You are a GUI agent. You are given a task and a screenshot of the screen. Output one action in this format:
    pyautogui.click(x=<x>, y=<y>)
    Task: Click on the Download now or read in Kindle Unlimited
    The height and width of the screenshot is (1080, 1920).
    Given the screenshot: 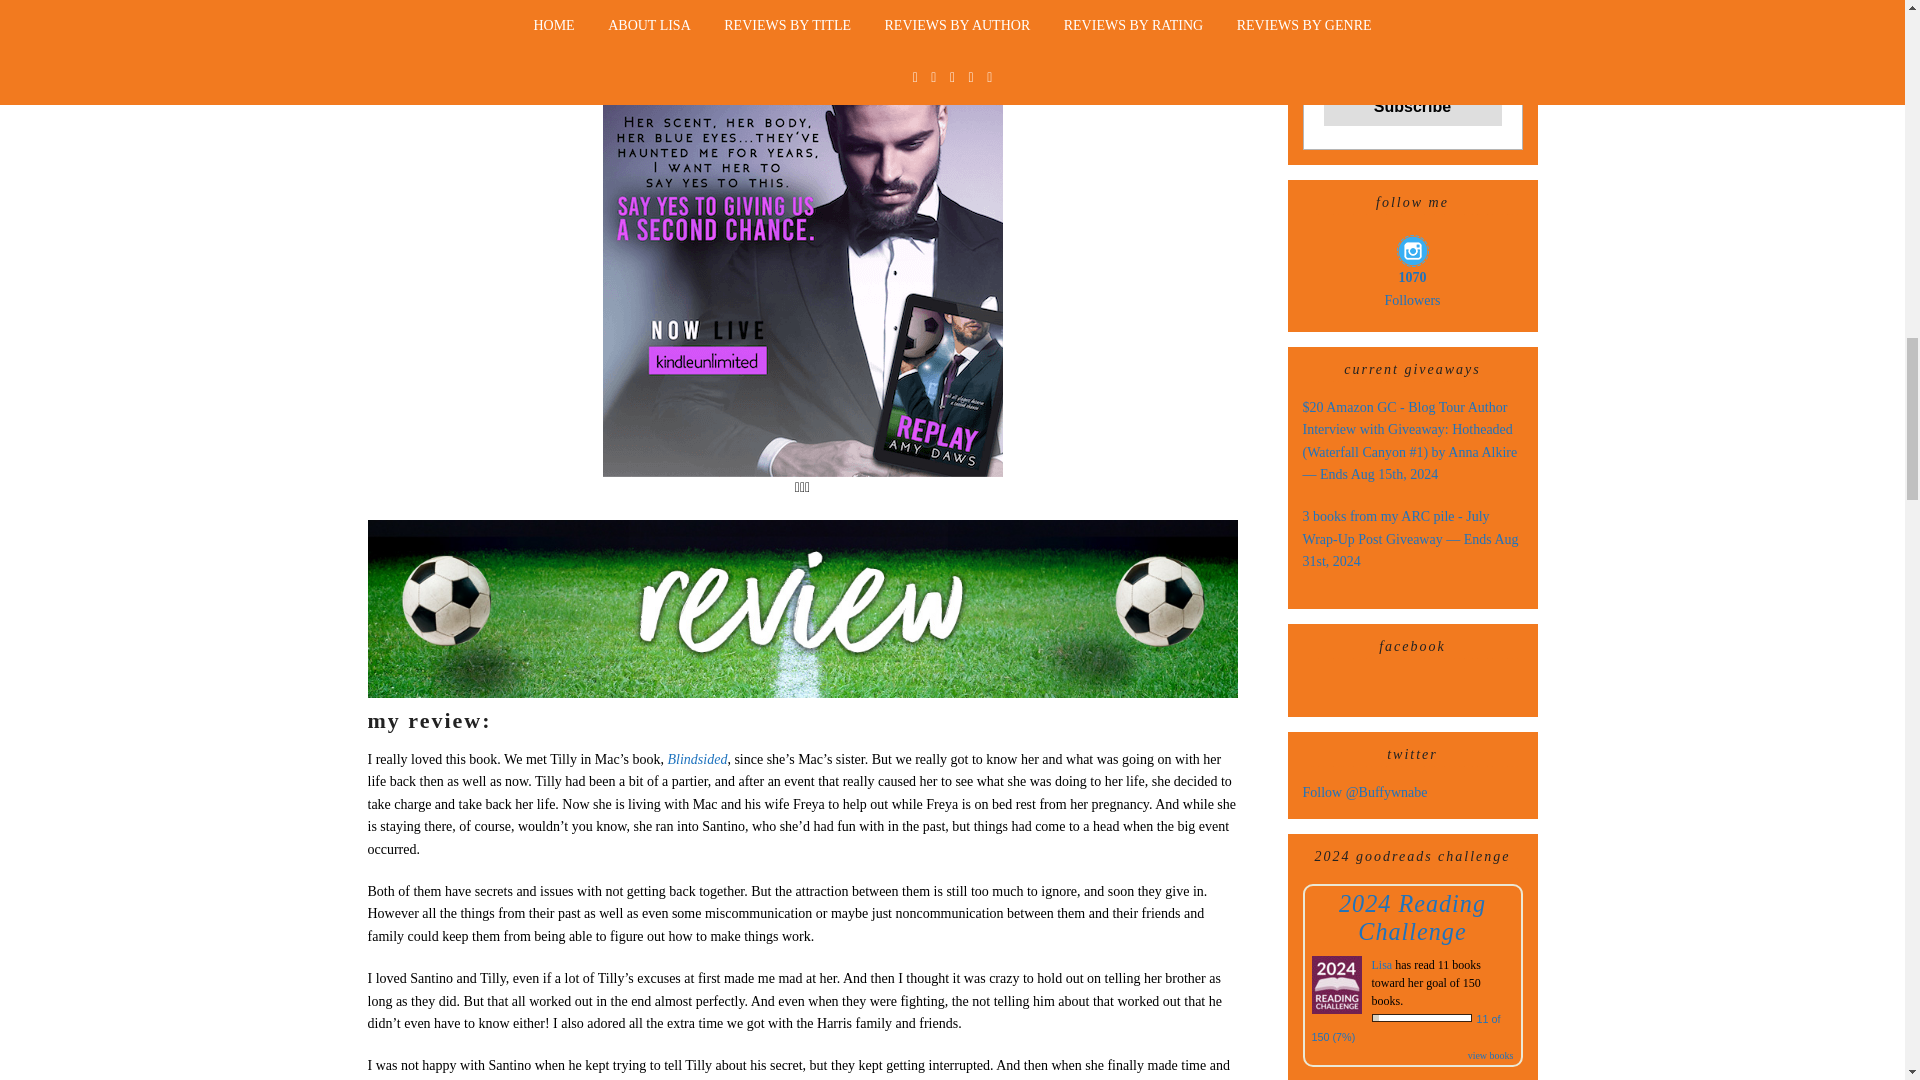 What is the action you would take?
    pyautogui.click(x=802, y=4)
    